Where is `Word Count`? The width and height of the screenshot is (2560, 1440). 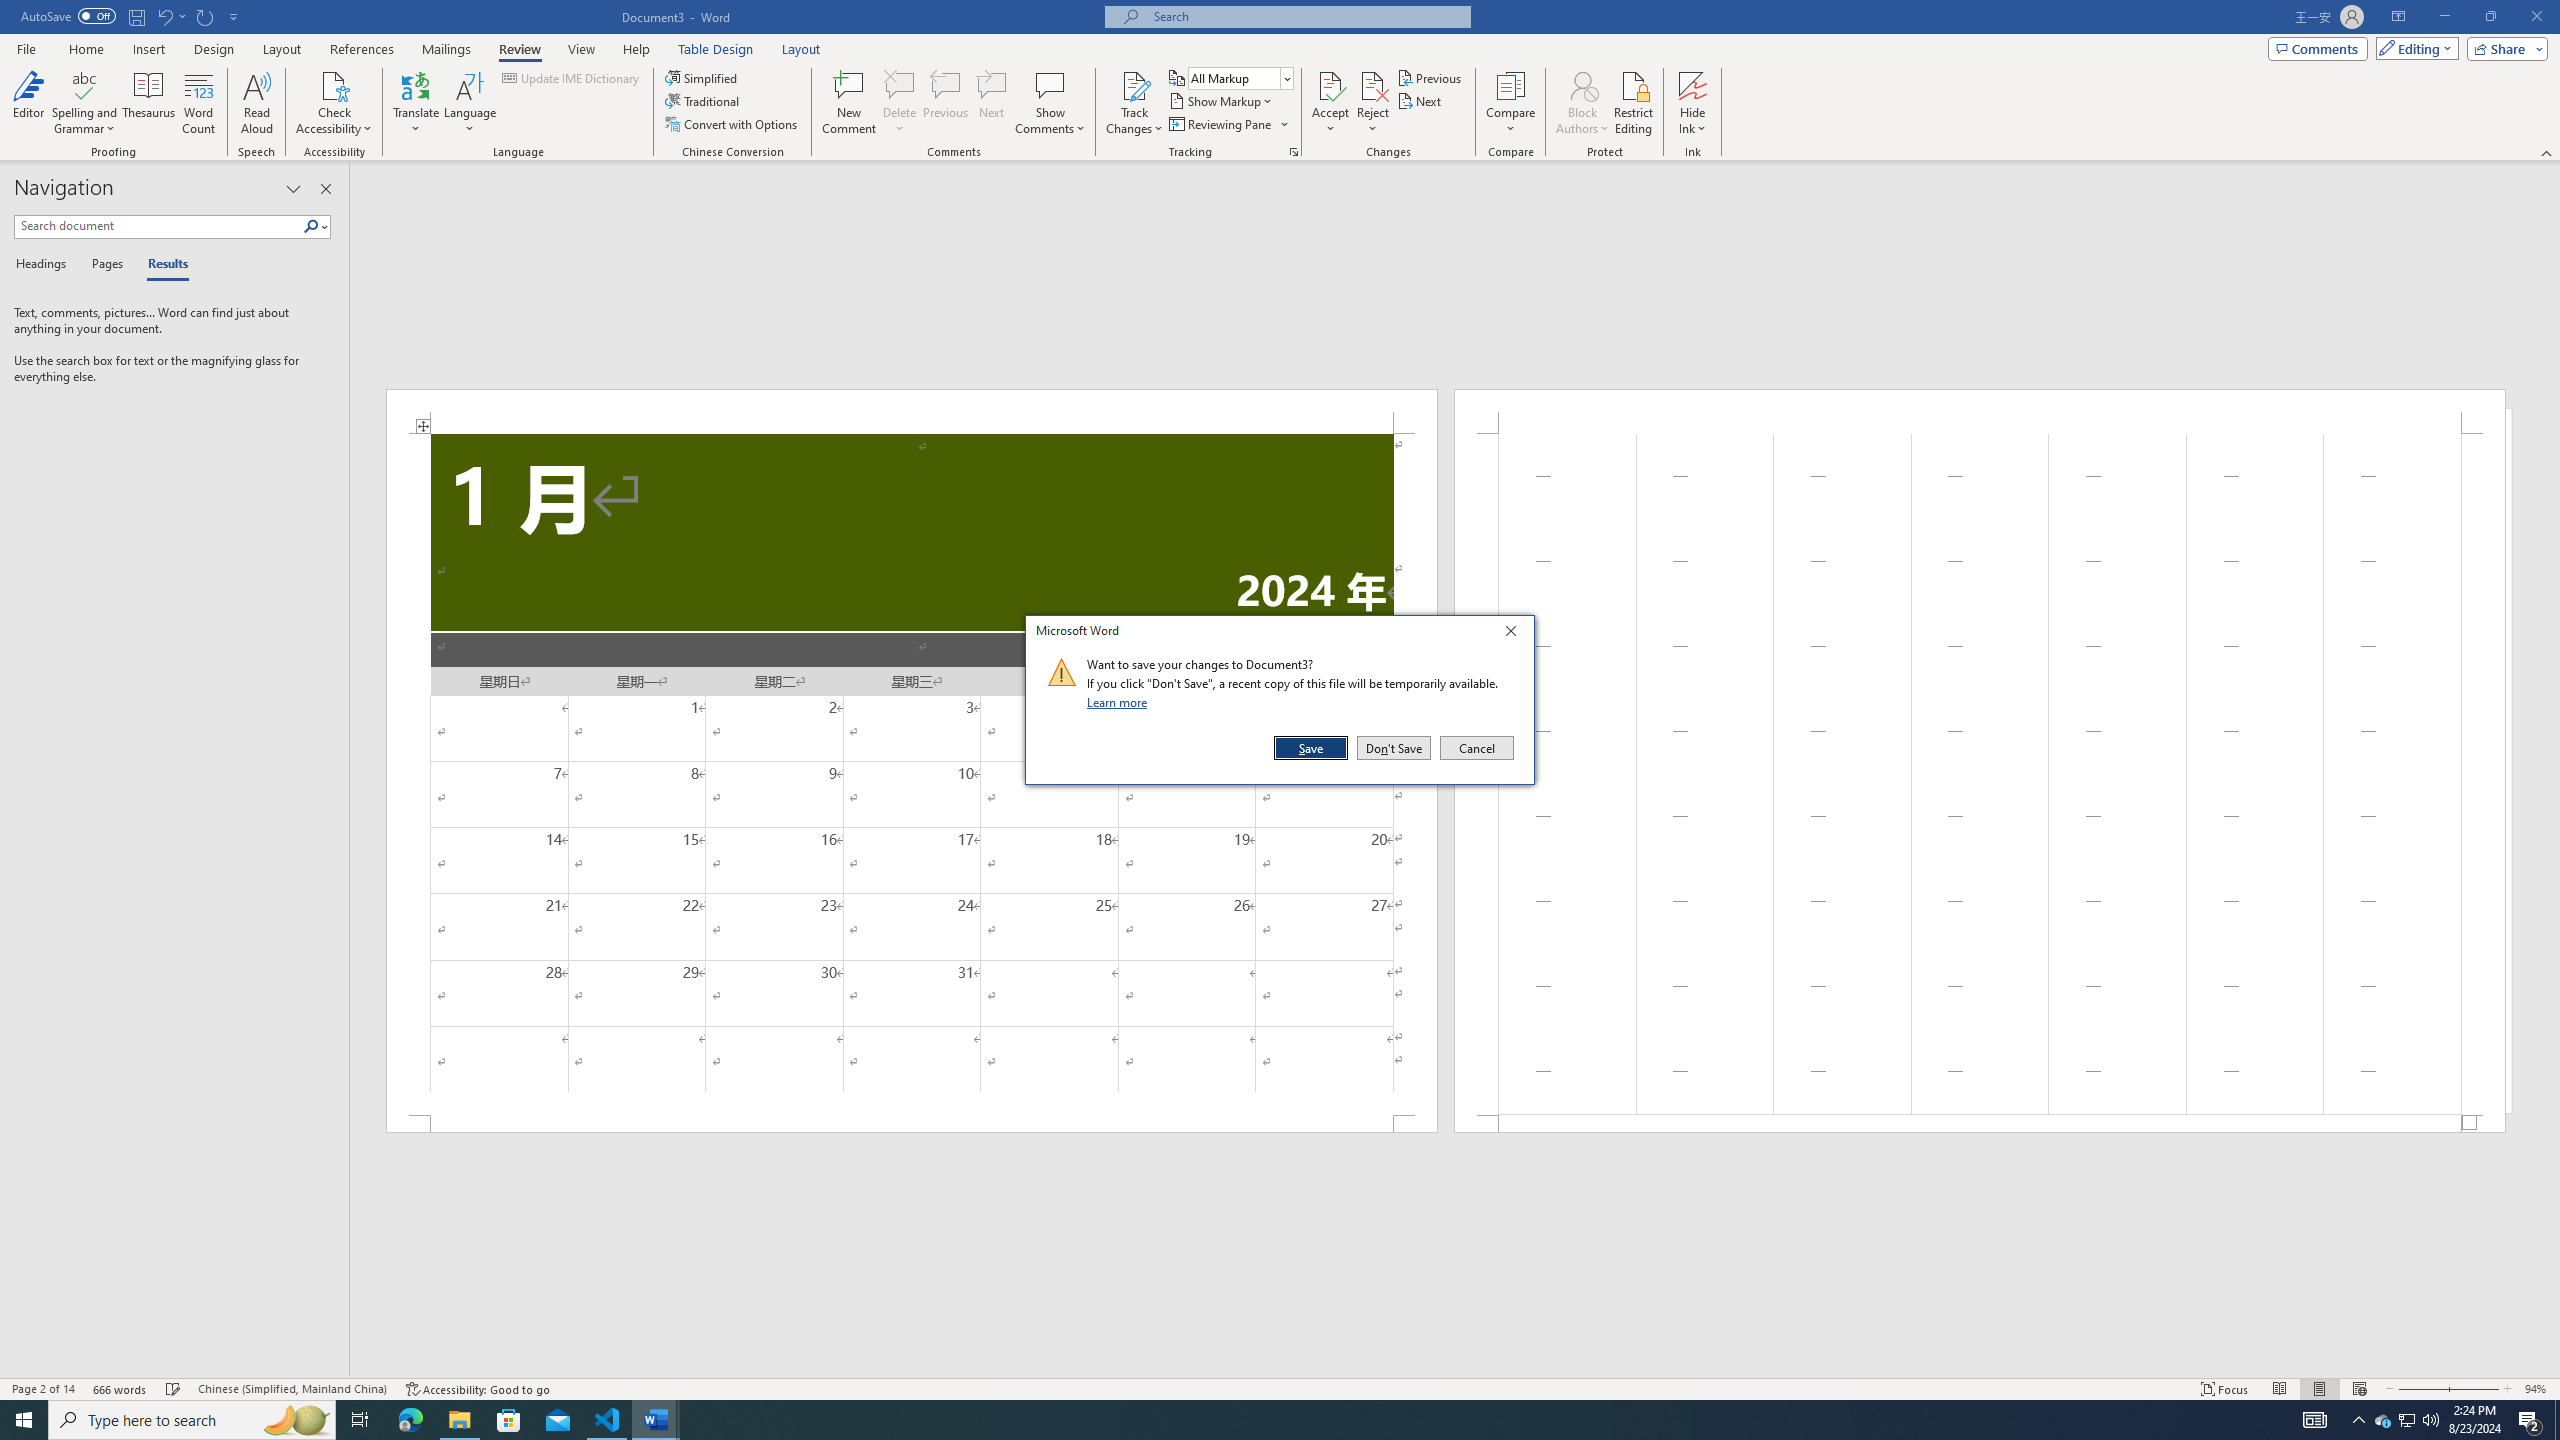
Word Count is located at coordinates (200, 103).